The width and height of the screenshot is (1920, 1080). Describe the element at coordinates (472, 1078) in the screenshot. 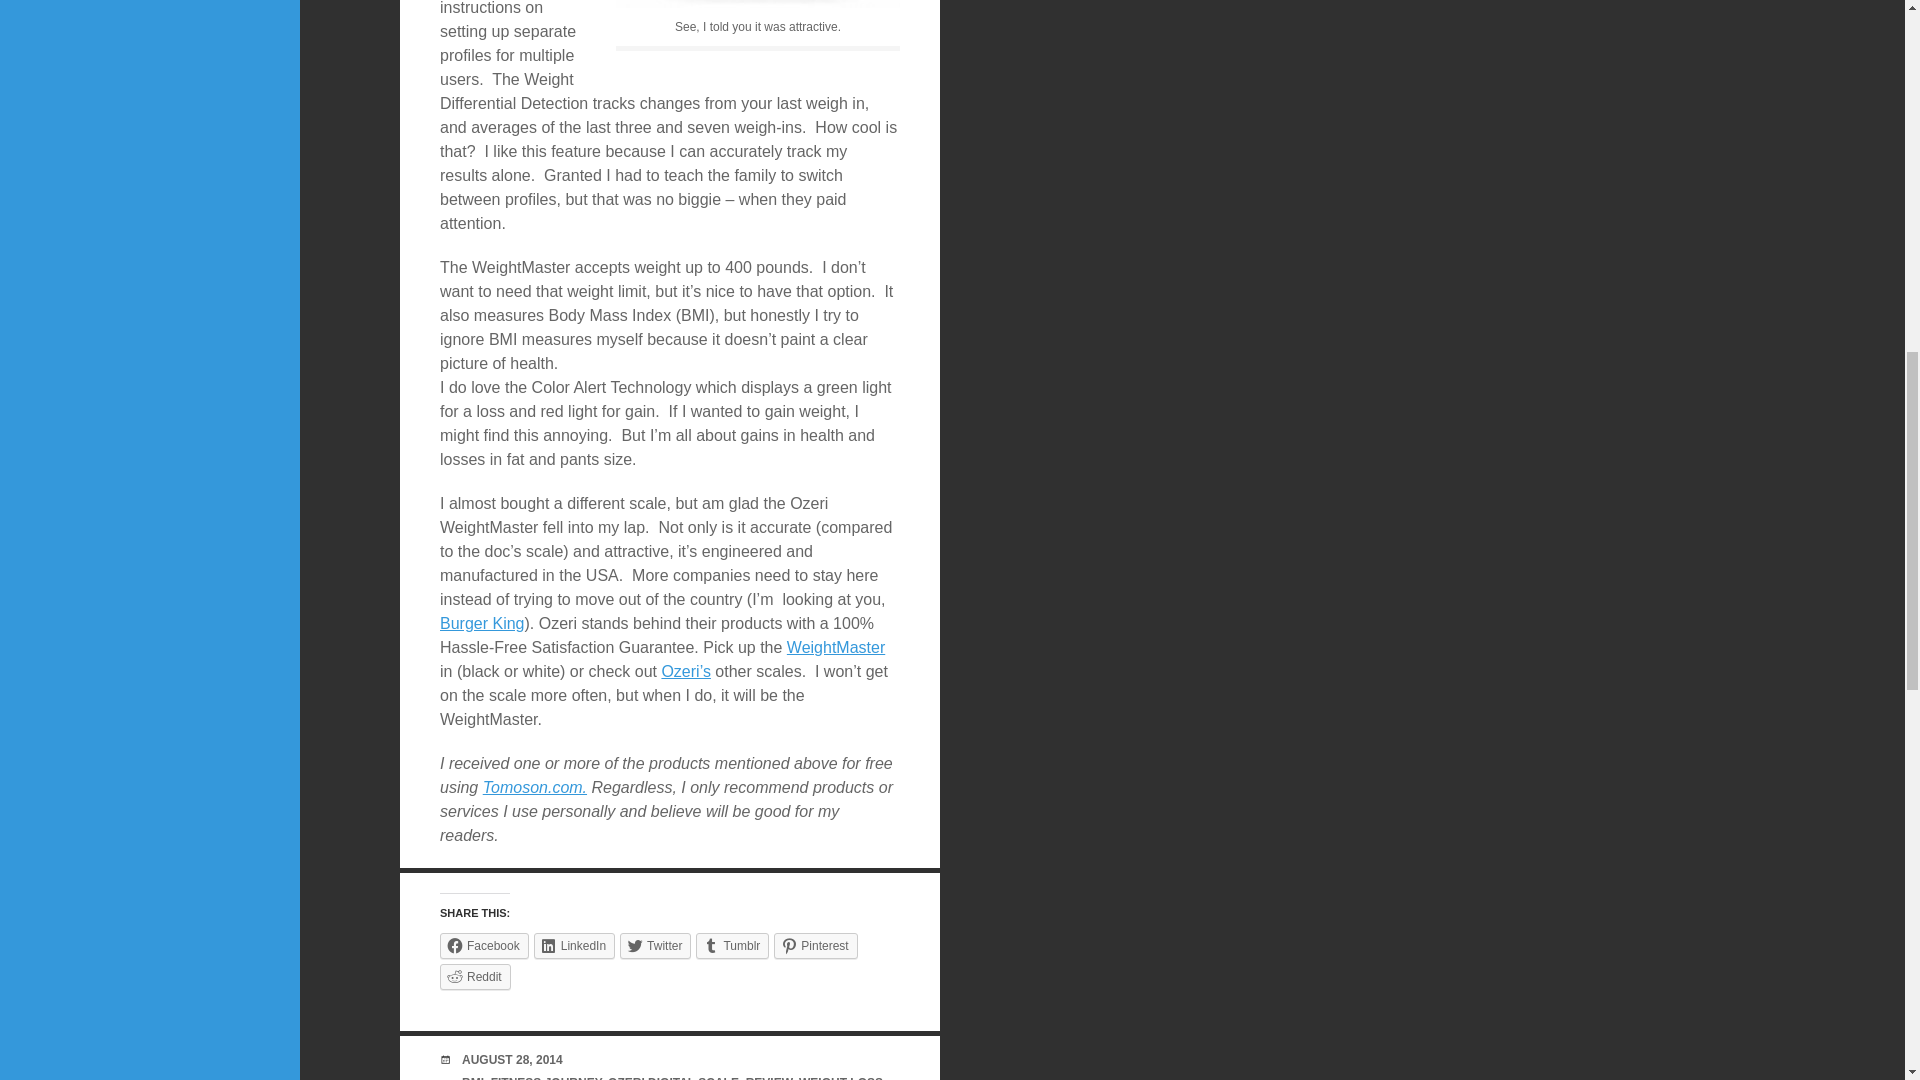

I see `BMI` at that location.